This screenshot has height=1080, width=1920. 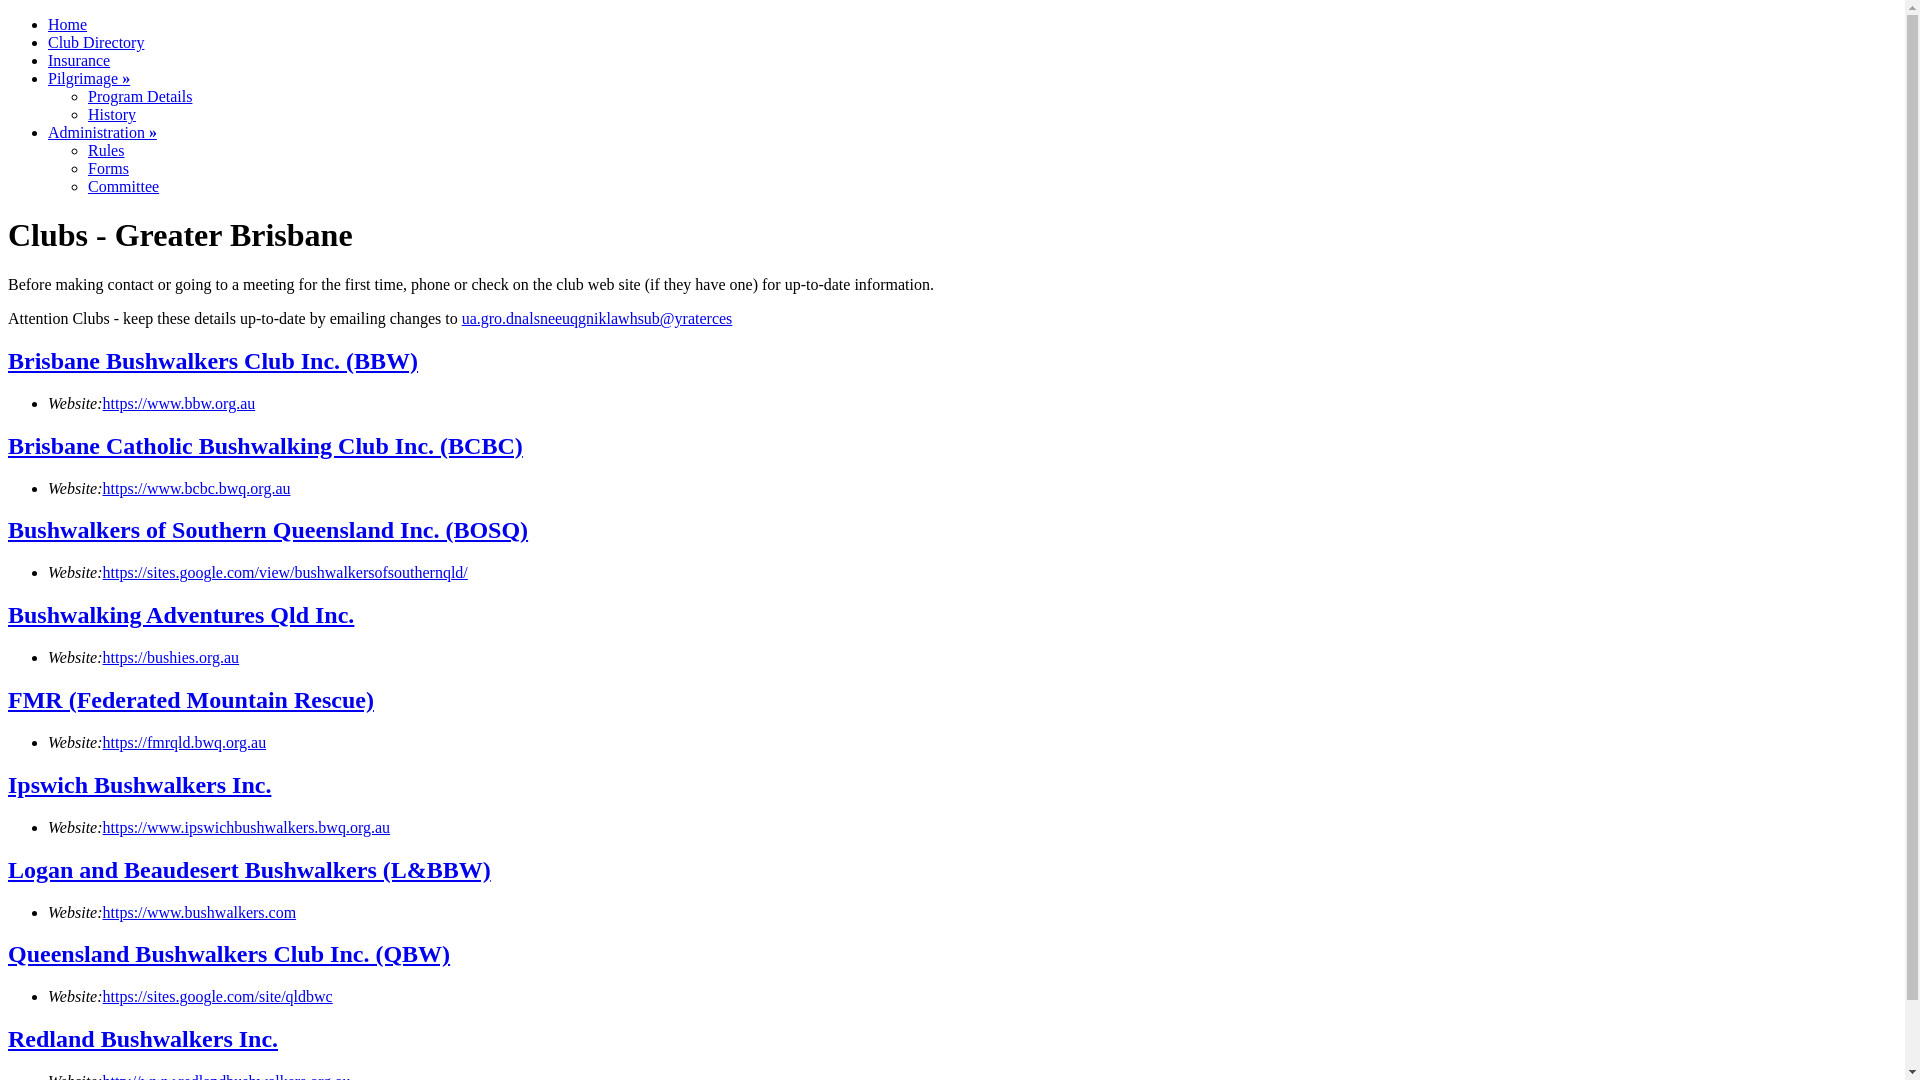 What do you see at coordinates (140, 785) in the screenshot?
I see `Ipswich Bushwalkers Inc.` at bounding box center [140, 785].